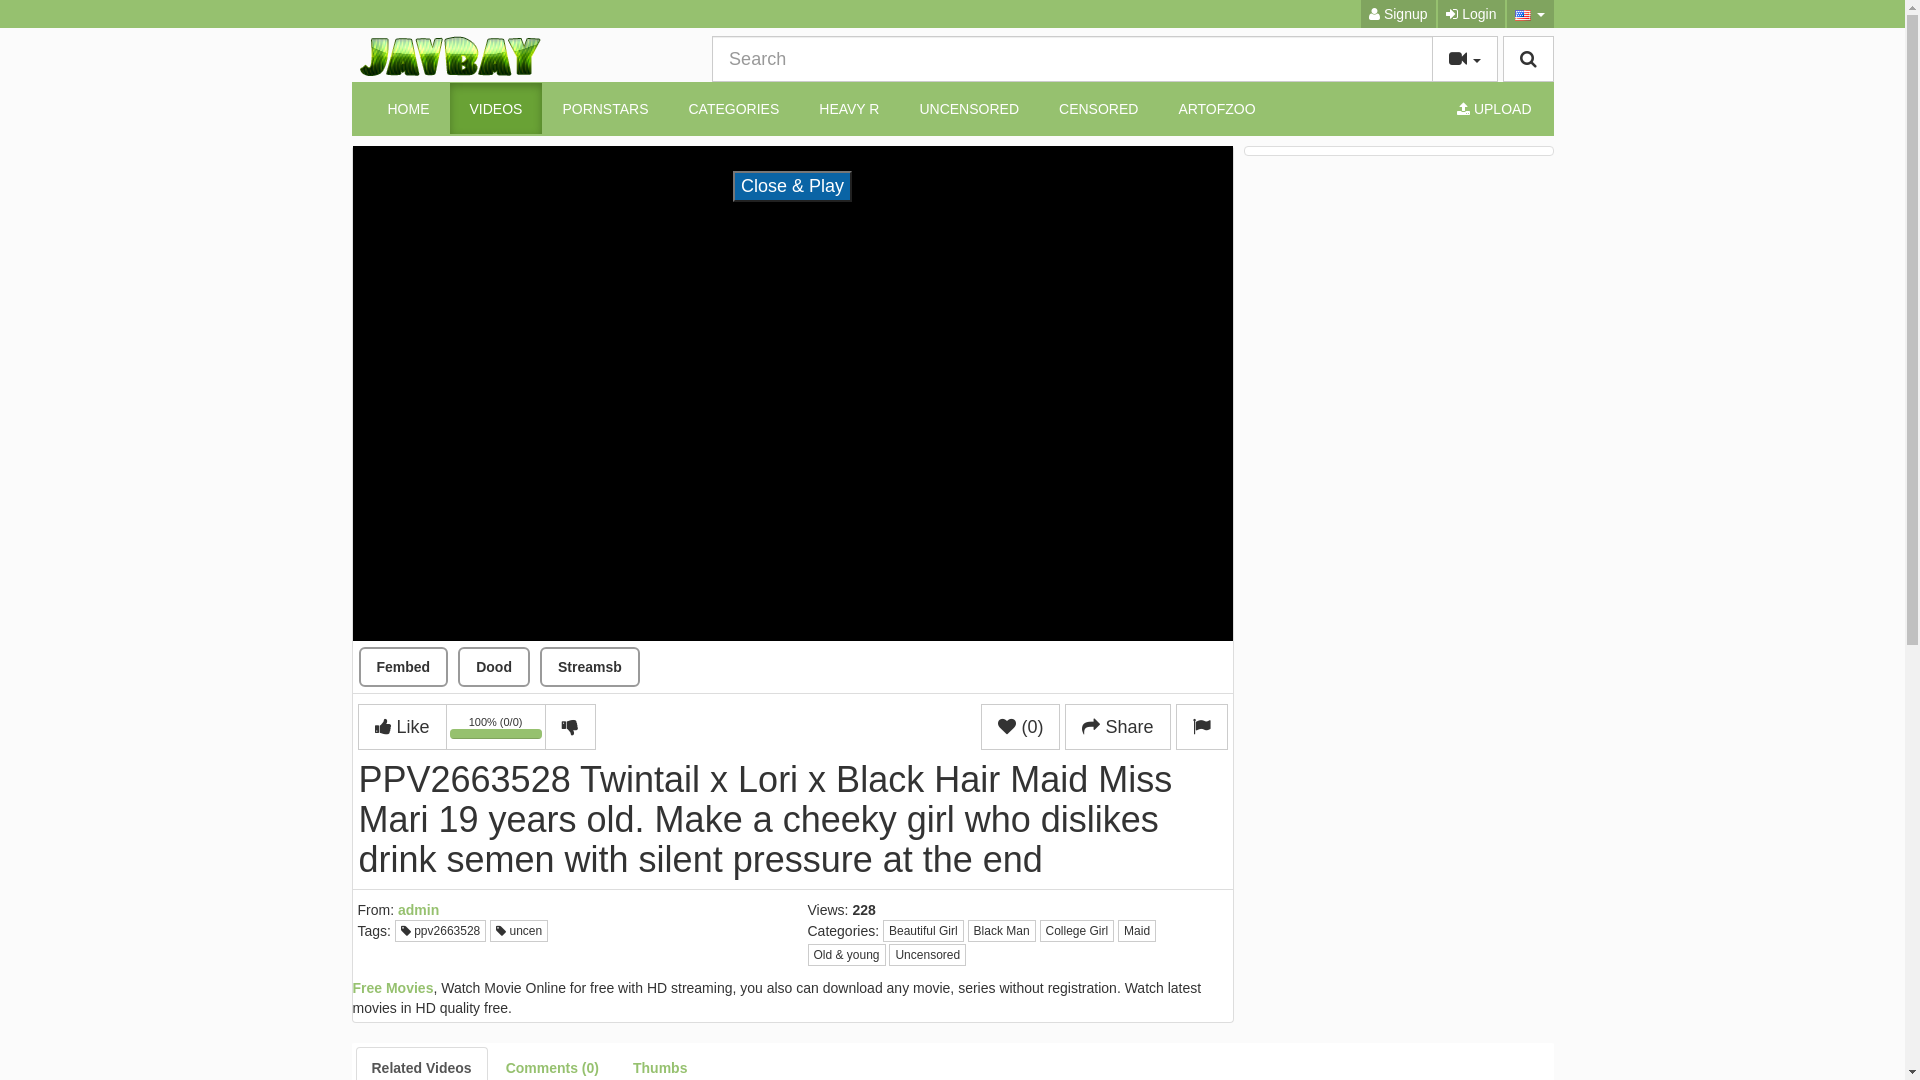 This screenshot has width=1920, height=1080. What do you see at coordinates (418, 910) in the screenshot?
I see `admin` at bounding box center [418, 910].